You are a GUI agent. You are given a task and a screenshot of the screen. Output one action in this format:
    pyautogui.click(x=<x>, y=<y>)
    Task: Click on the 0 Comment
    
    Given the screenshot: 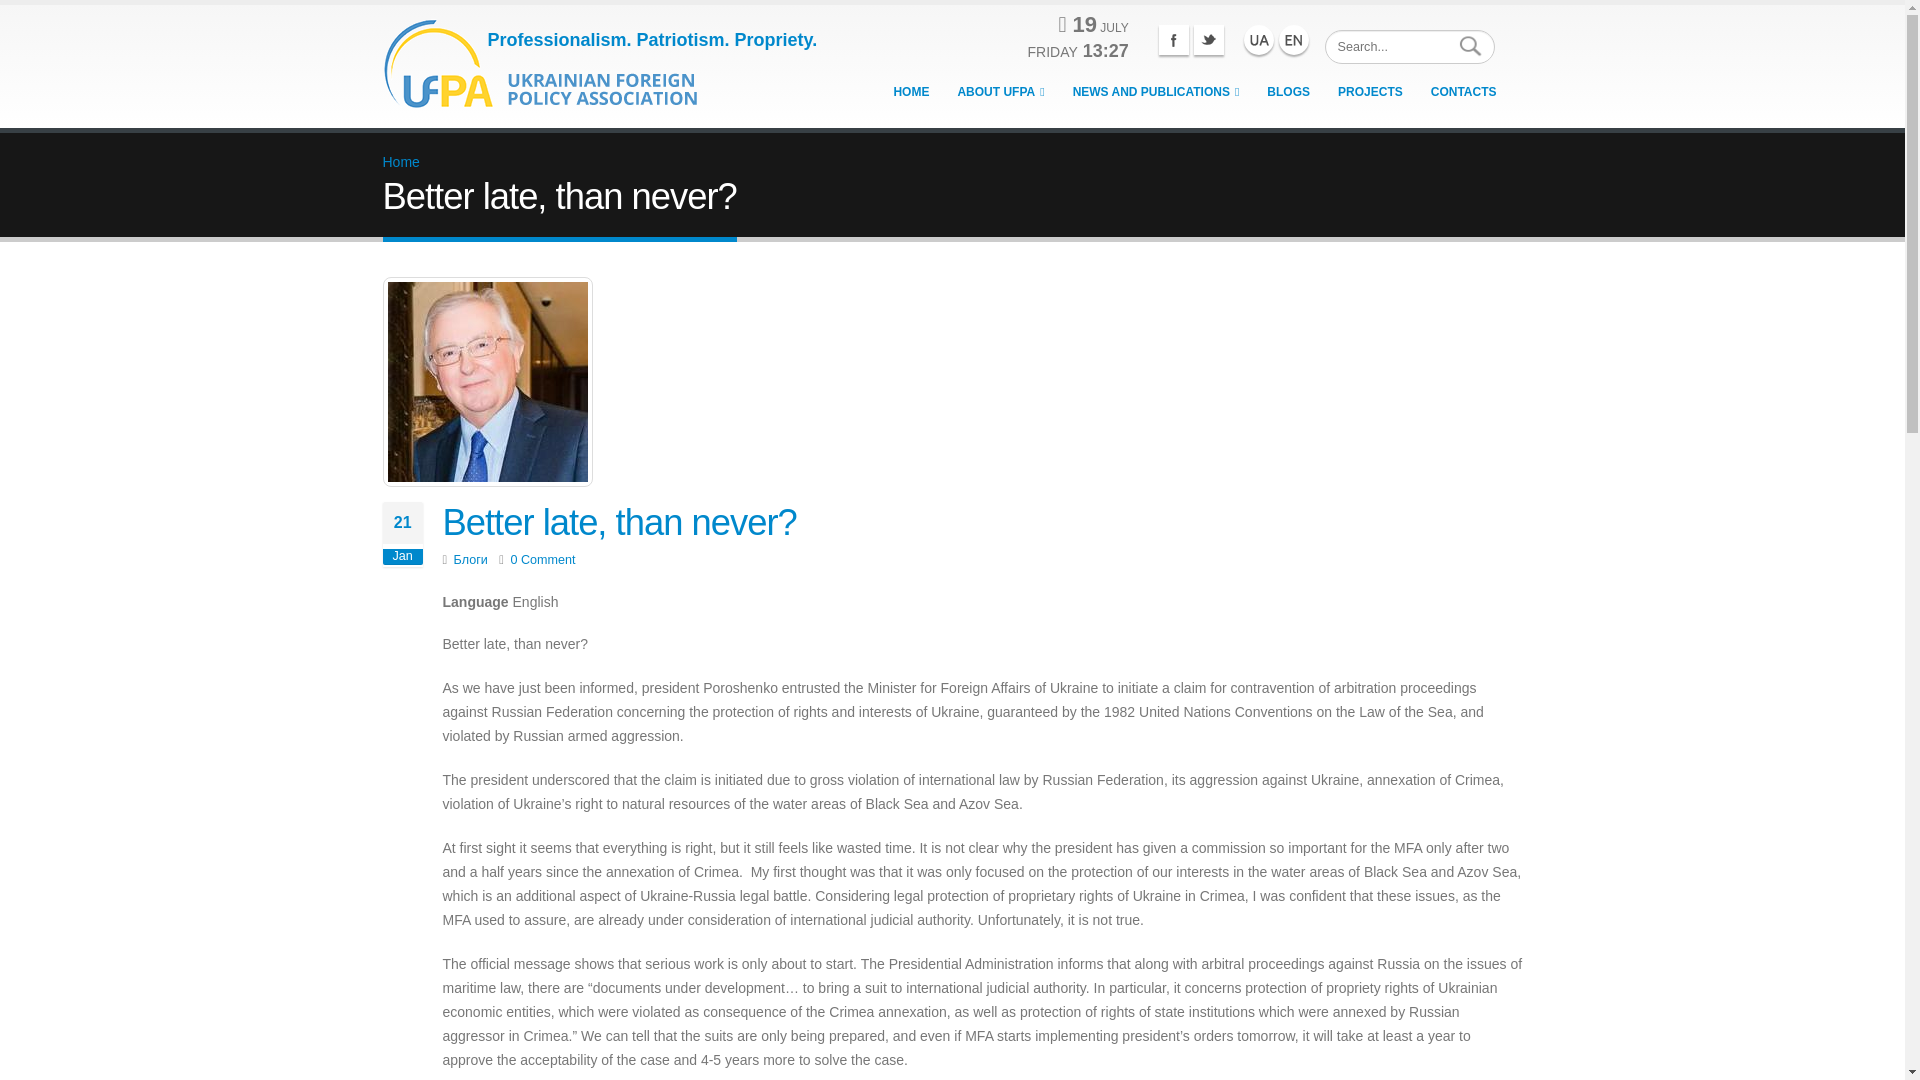 What is the action you would take?
    pyautogui.click(x=542, y=560)
    